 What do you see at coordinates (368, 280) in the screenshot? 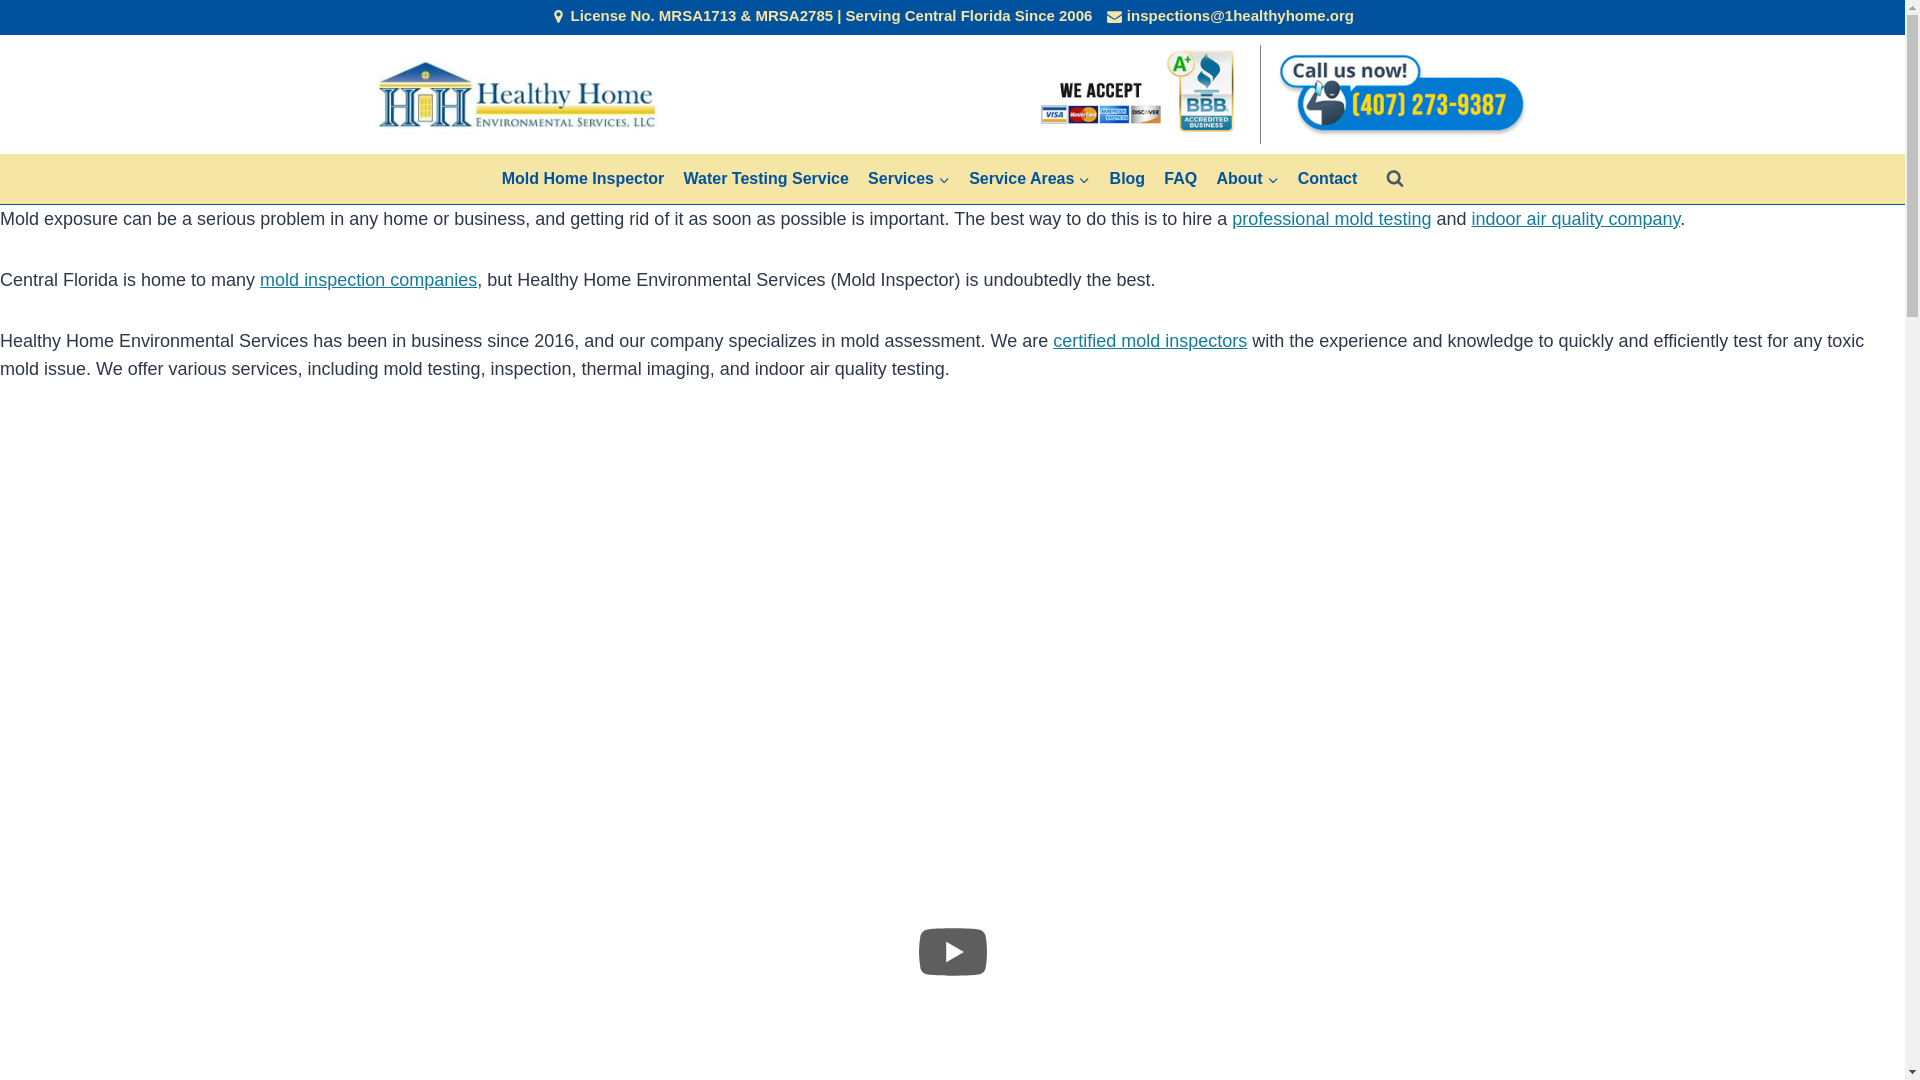
I see `mold inspection companies` at bounding box center [368, 280].